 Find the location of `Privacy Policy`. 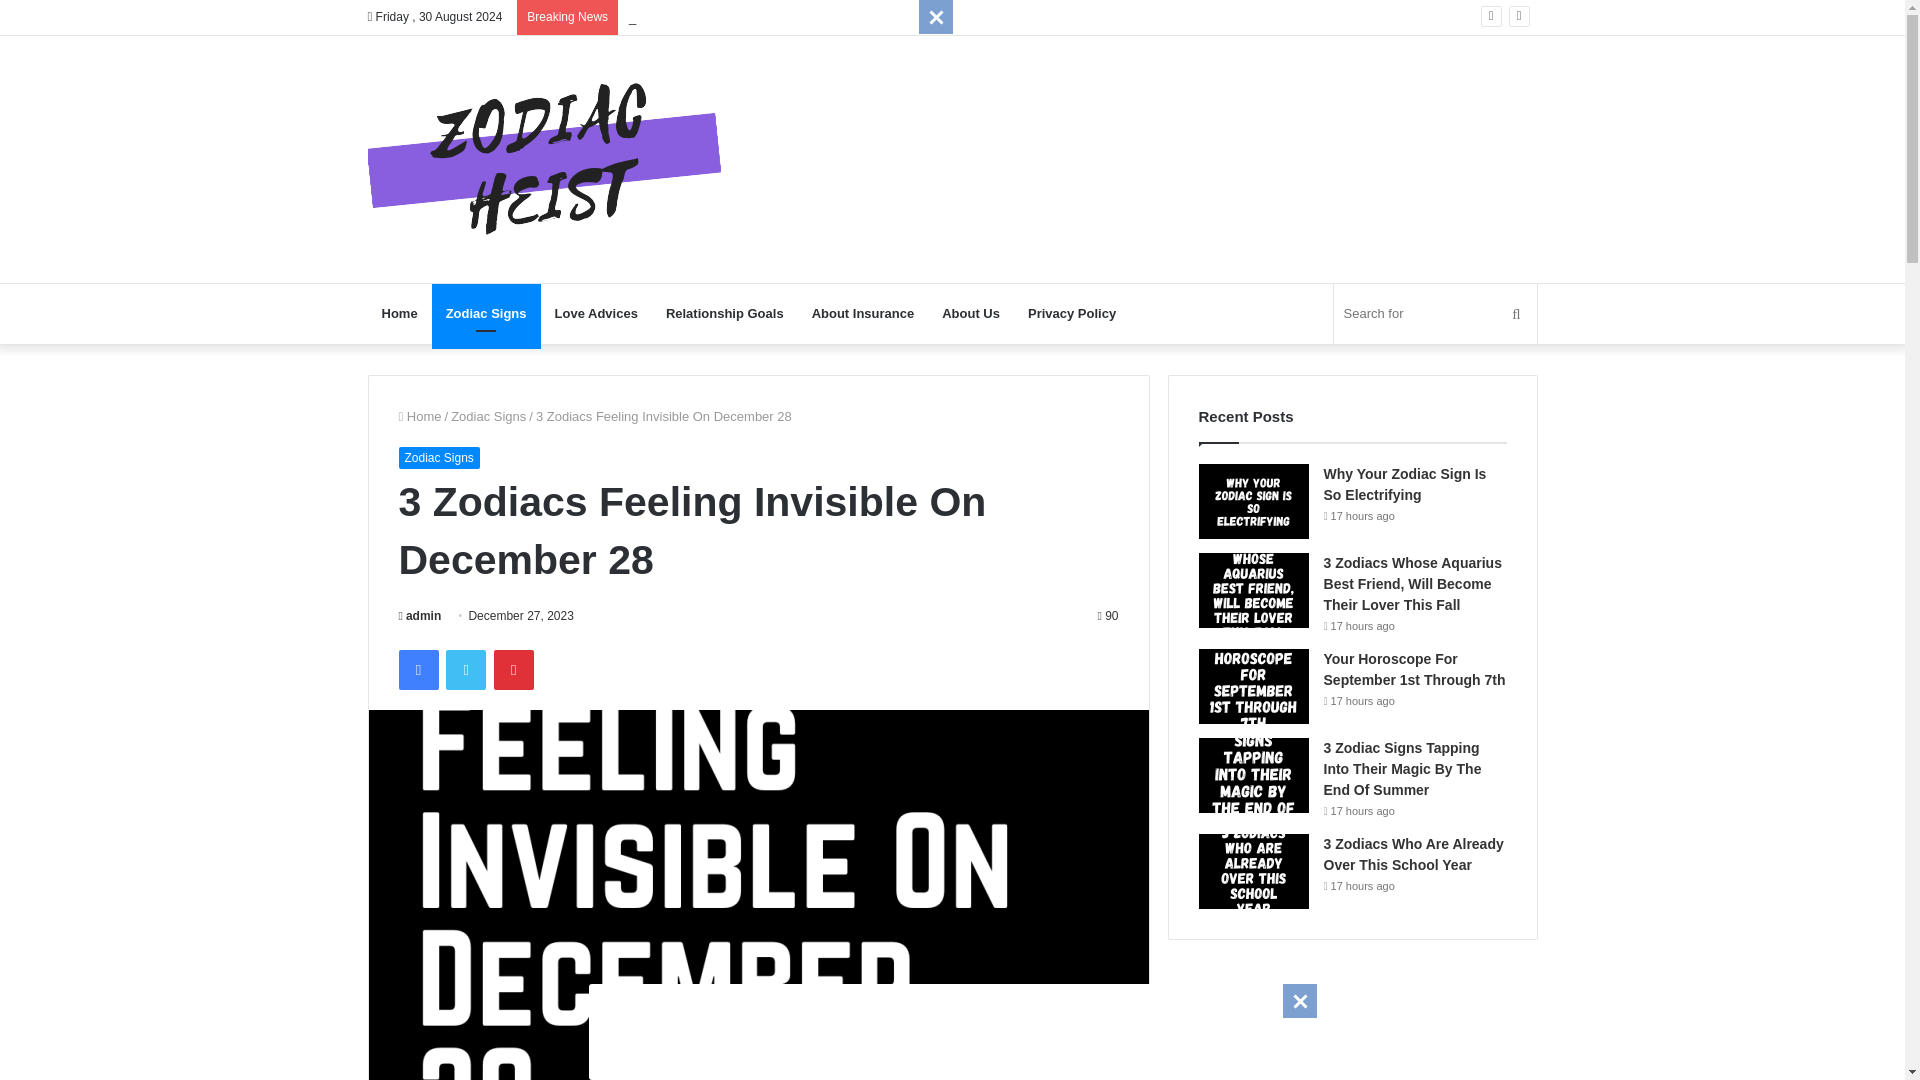

Privacy Policy is located at coordinates (1072, 314).